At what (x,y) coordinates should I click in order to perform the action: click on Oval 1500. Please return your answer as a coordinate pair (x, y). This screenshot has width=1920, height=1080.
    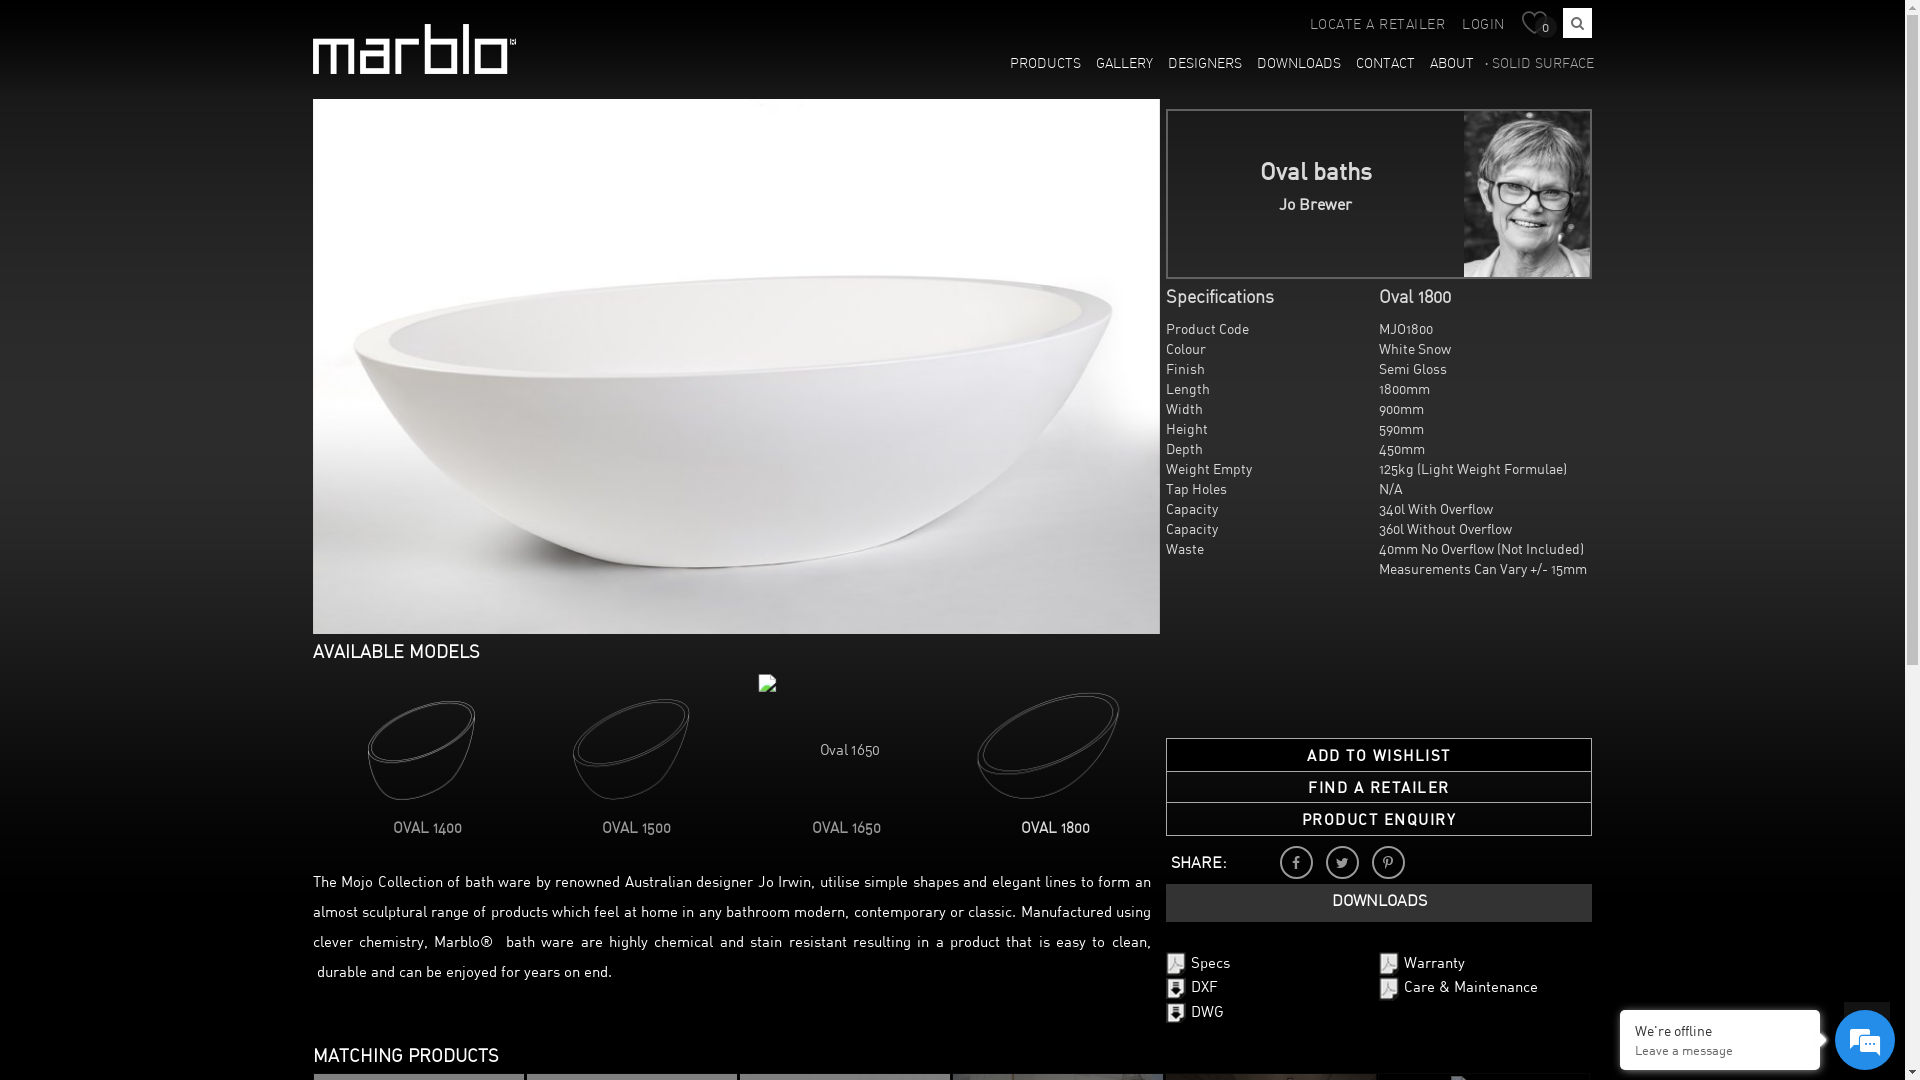
    Looking at the image, I should click on (624, 746).